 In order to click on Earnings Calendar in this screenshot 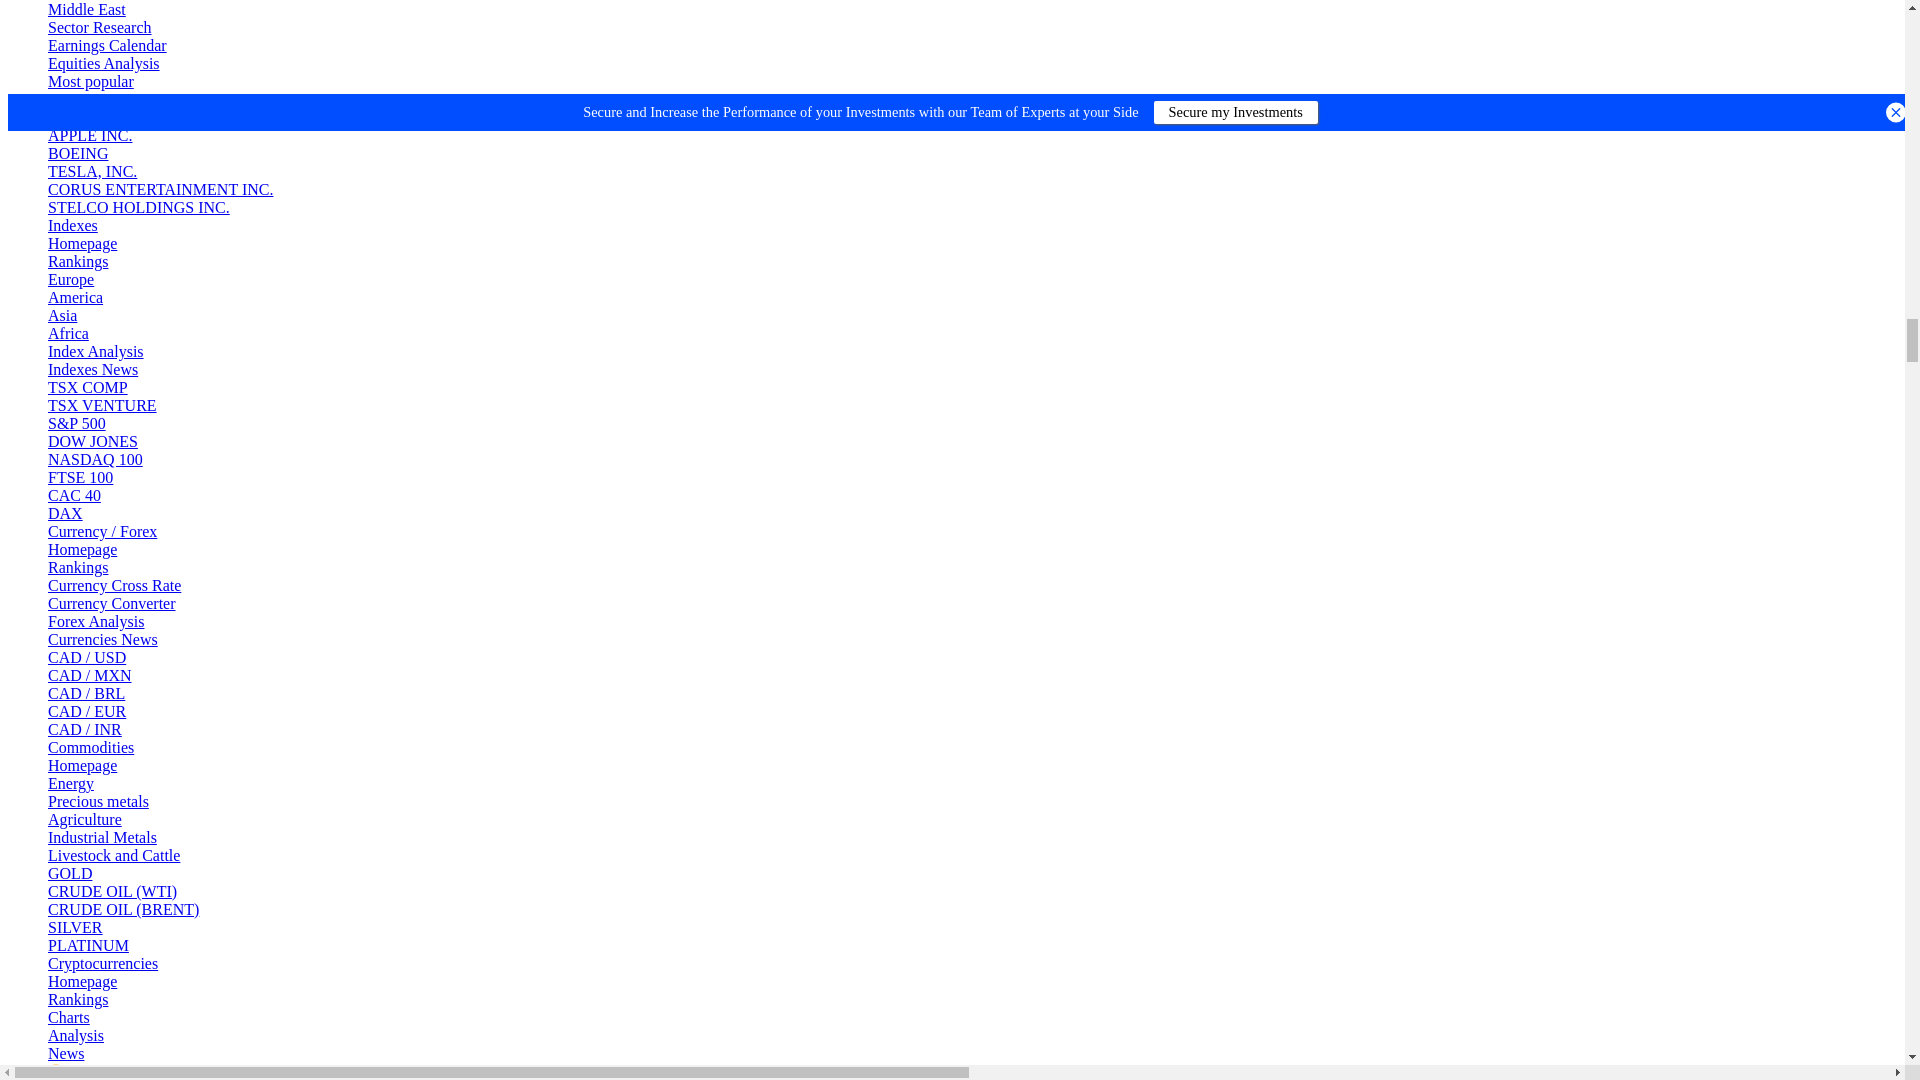, I will do `click(108, 45)`.